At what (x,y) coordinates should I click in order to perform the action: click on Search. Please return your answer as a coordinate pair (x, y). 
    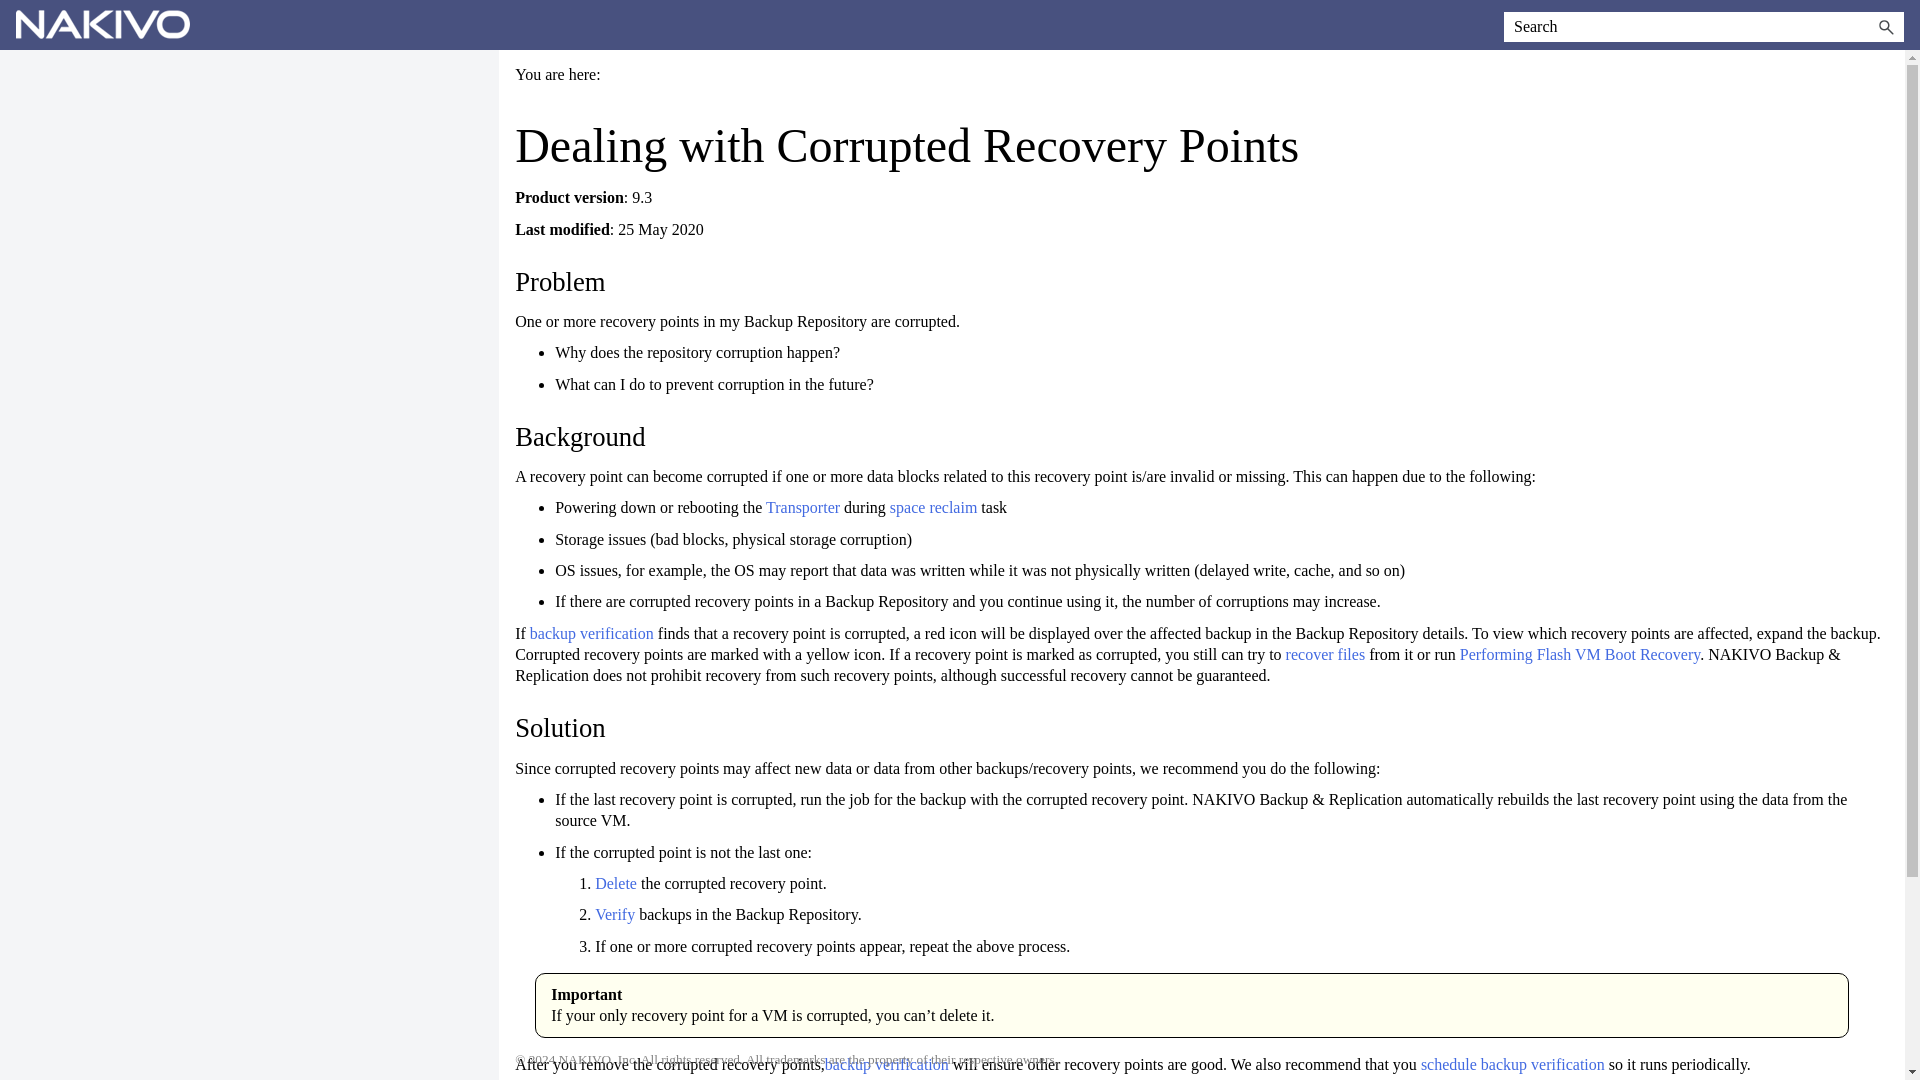
    Looking at the image, I should click on (1886, 26).